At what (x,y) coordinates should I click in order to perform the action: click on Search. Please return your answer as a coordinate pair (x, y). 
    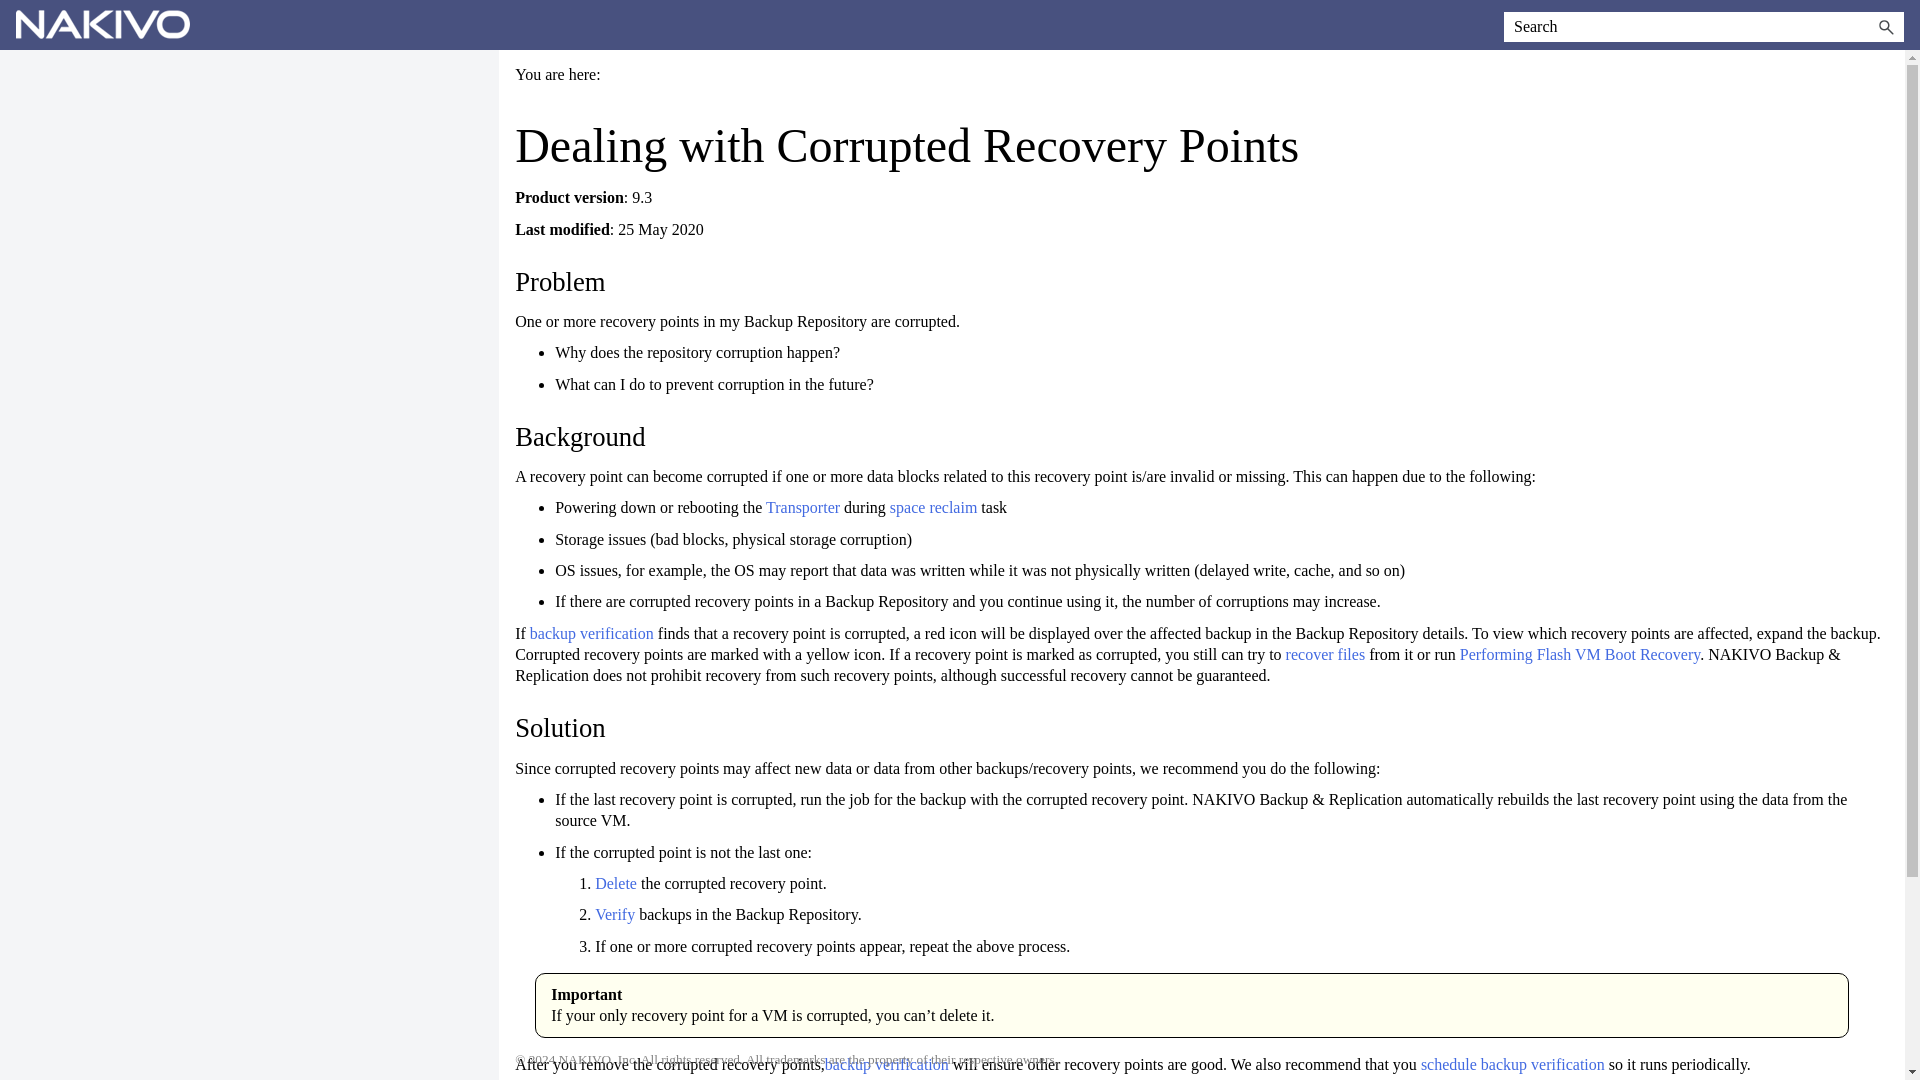
    Looking at the image, I should click on (1886, 26).